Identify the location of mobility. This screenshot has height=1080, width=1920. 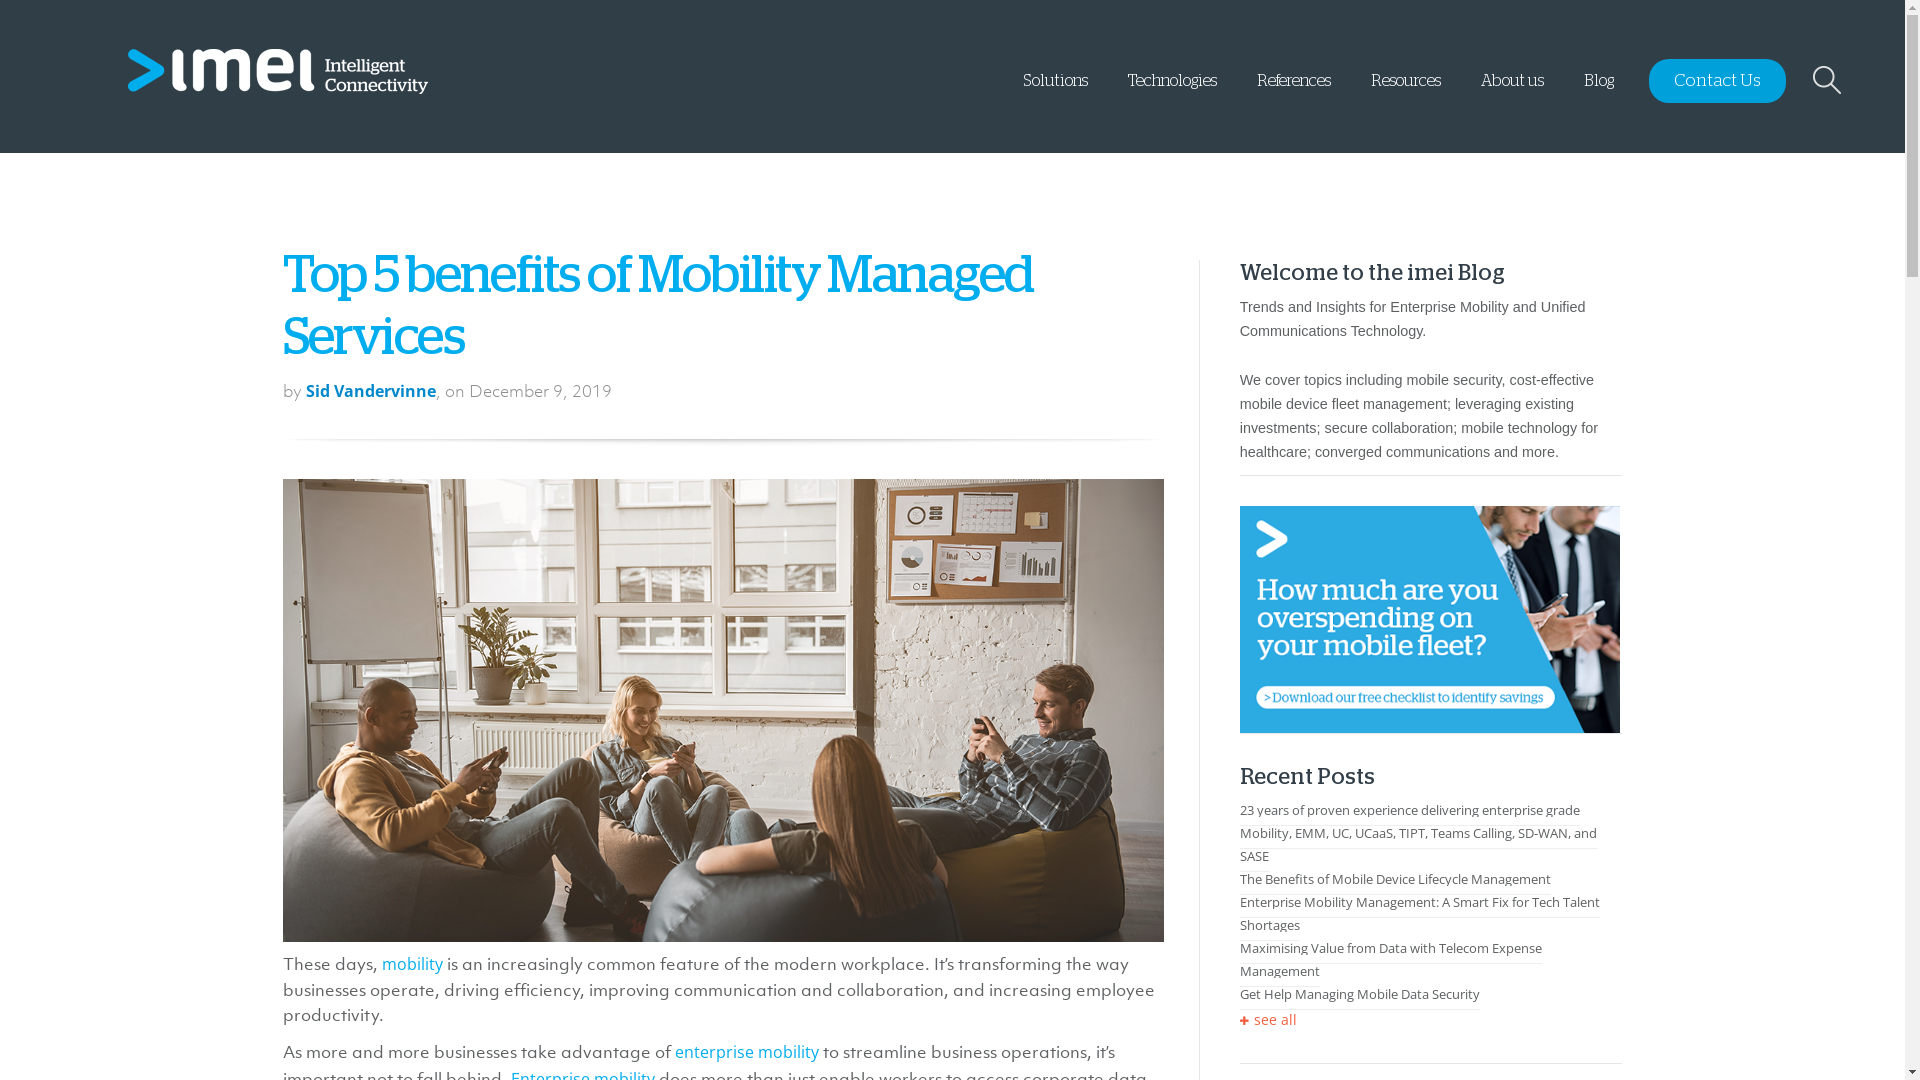
(412, 964).